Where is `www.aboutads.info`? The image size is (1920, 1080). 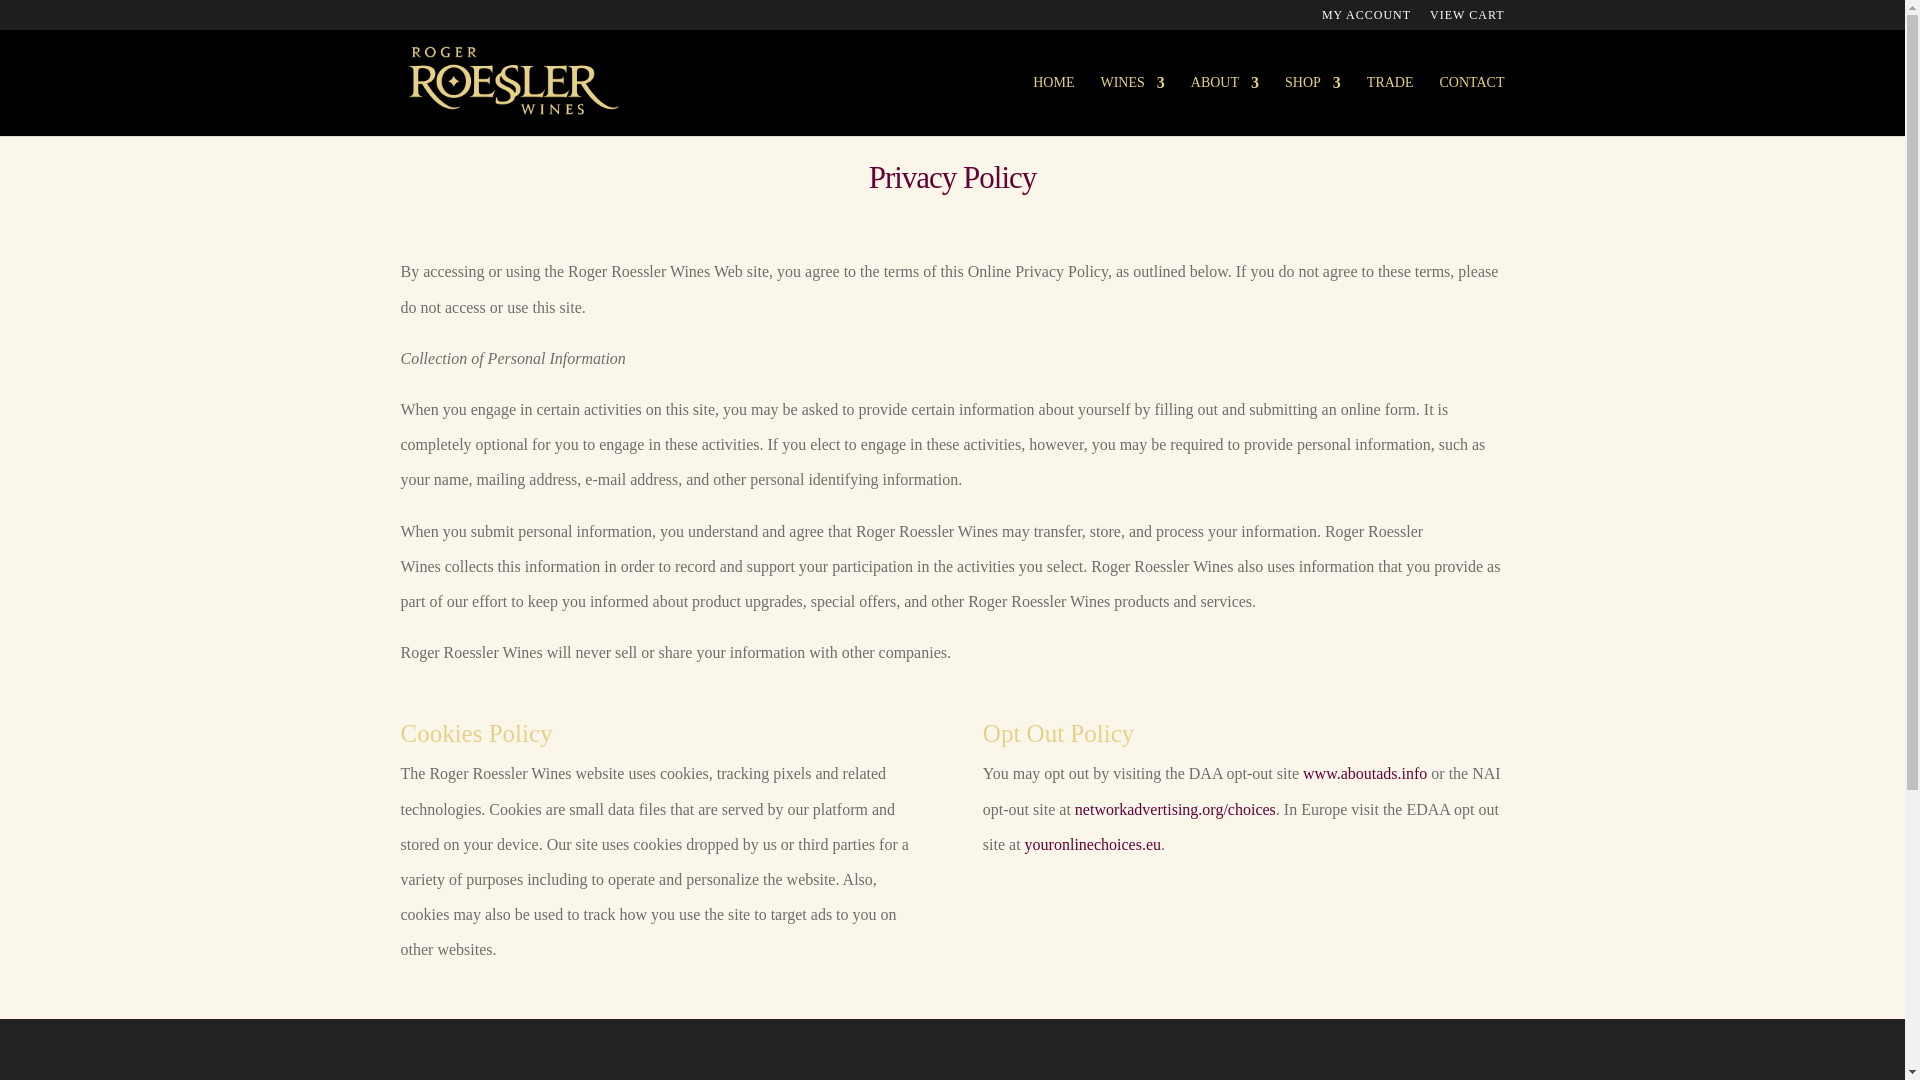 www.aboutads.info is located at coordinates (1364, 772).